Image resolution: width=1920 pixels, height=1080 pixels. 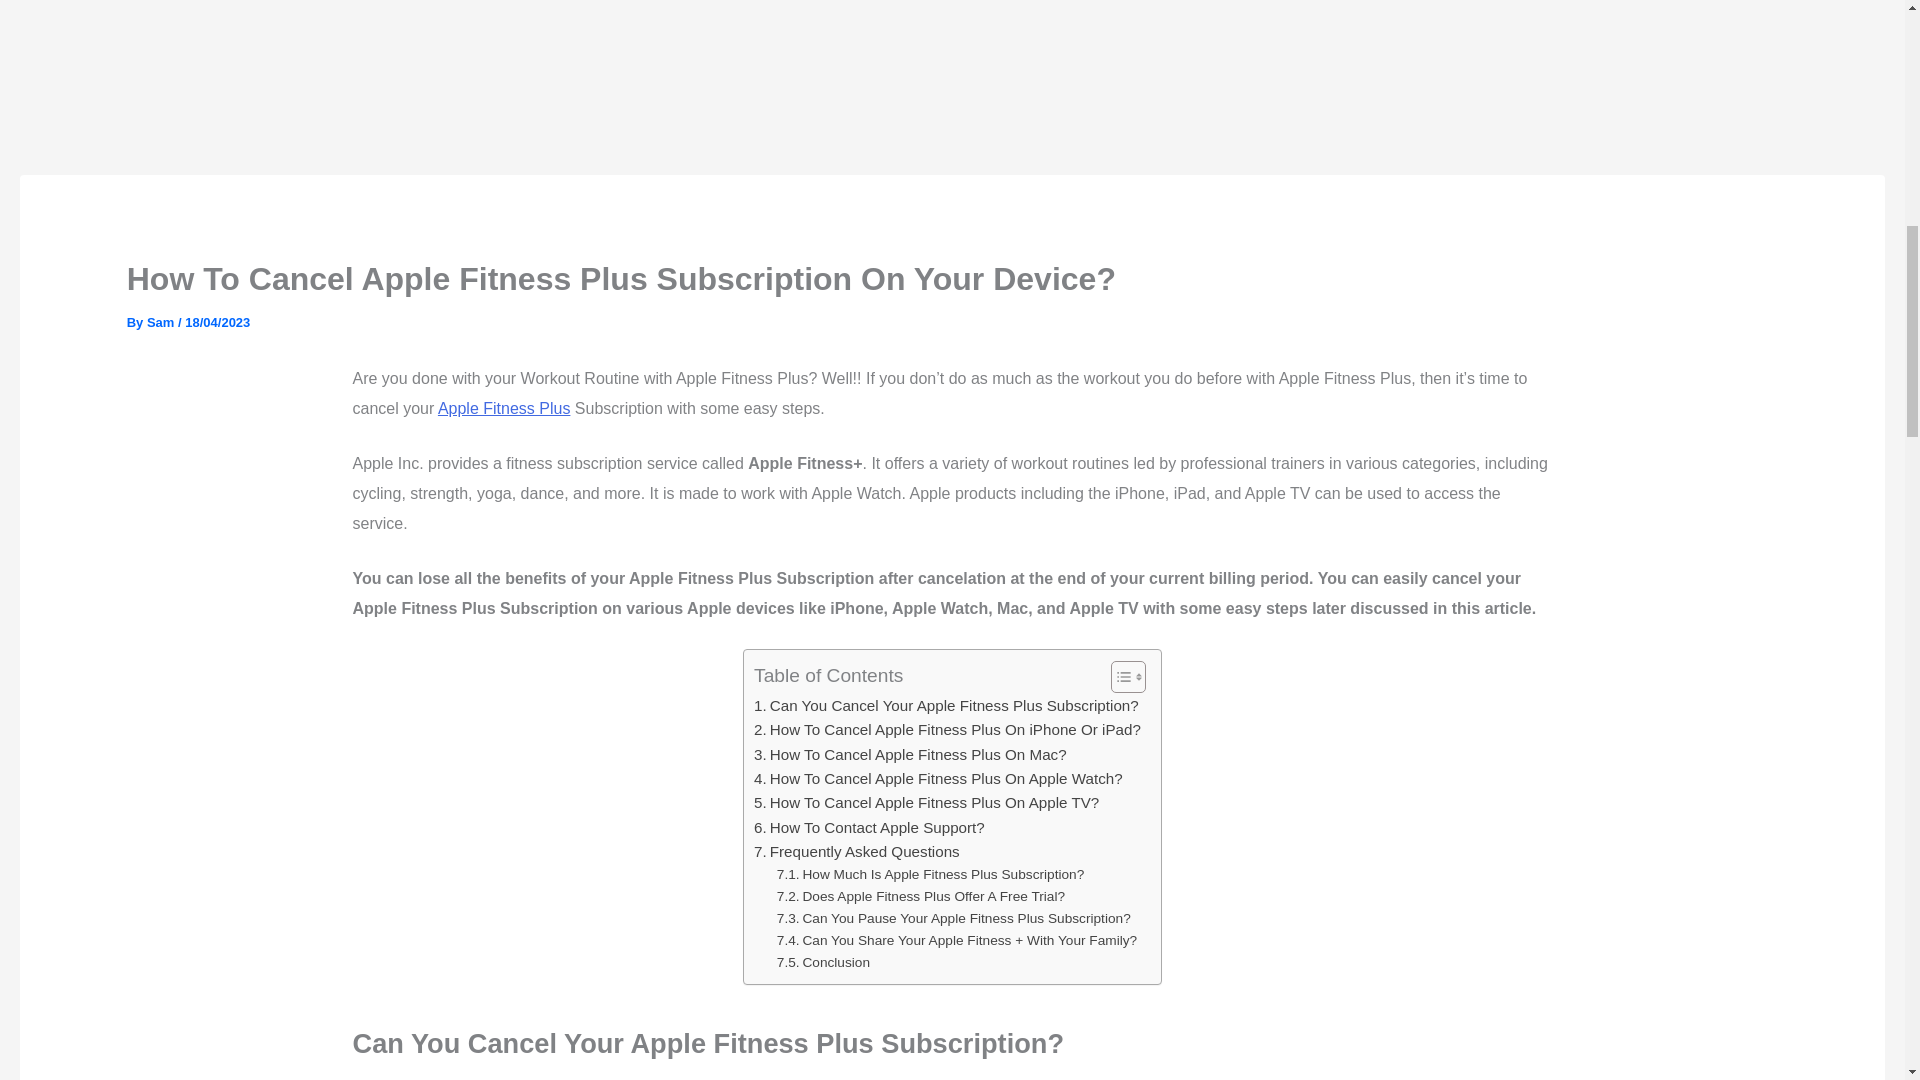 What do you see at coordinates (926, 802) in the screenshot?
I see `How To Cancel Apple Fitness Plus On Apple TV?` at bounding box center [926, 802].